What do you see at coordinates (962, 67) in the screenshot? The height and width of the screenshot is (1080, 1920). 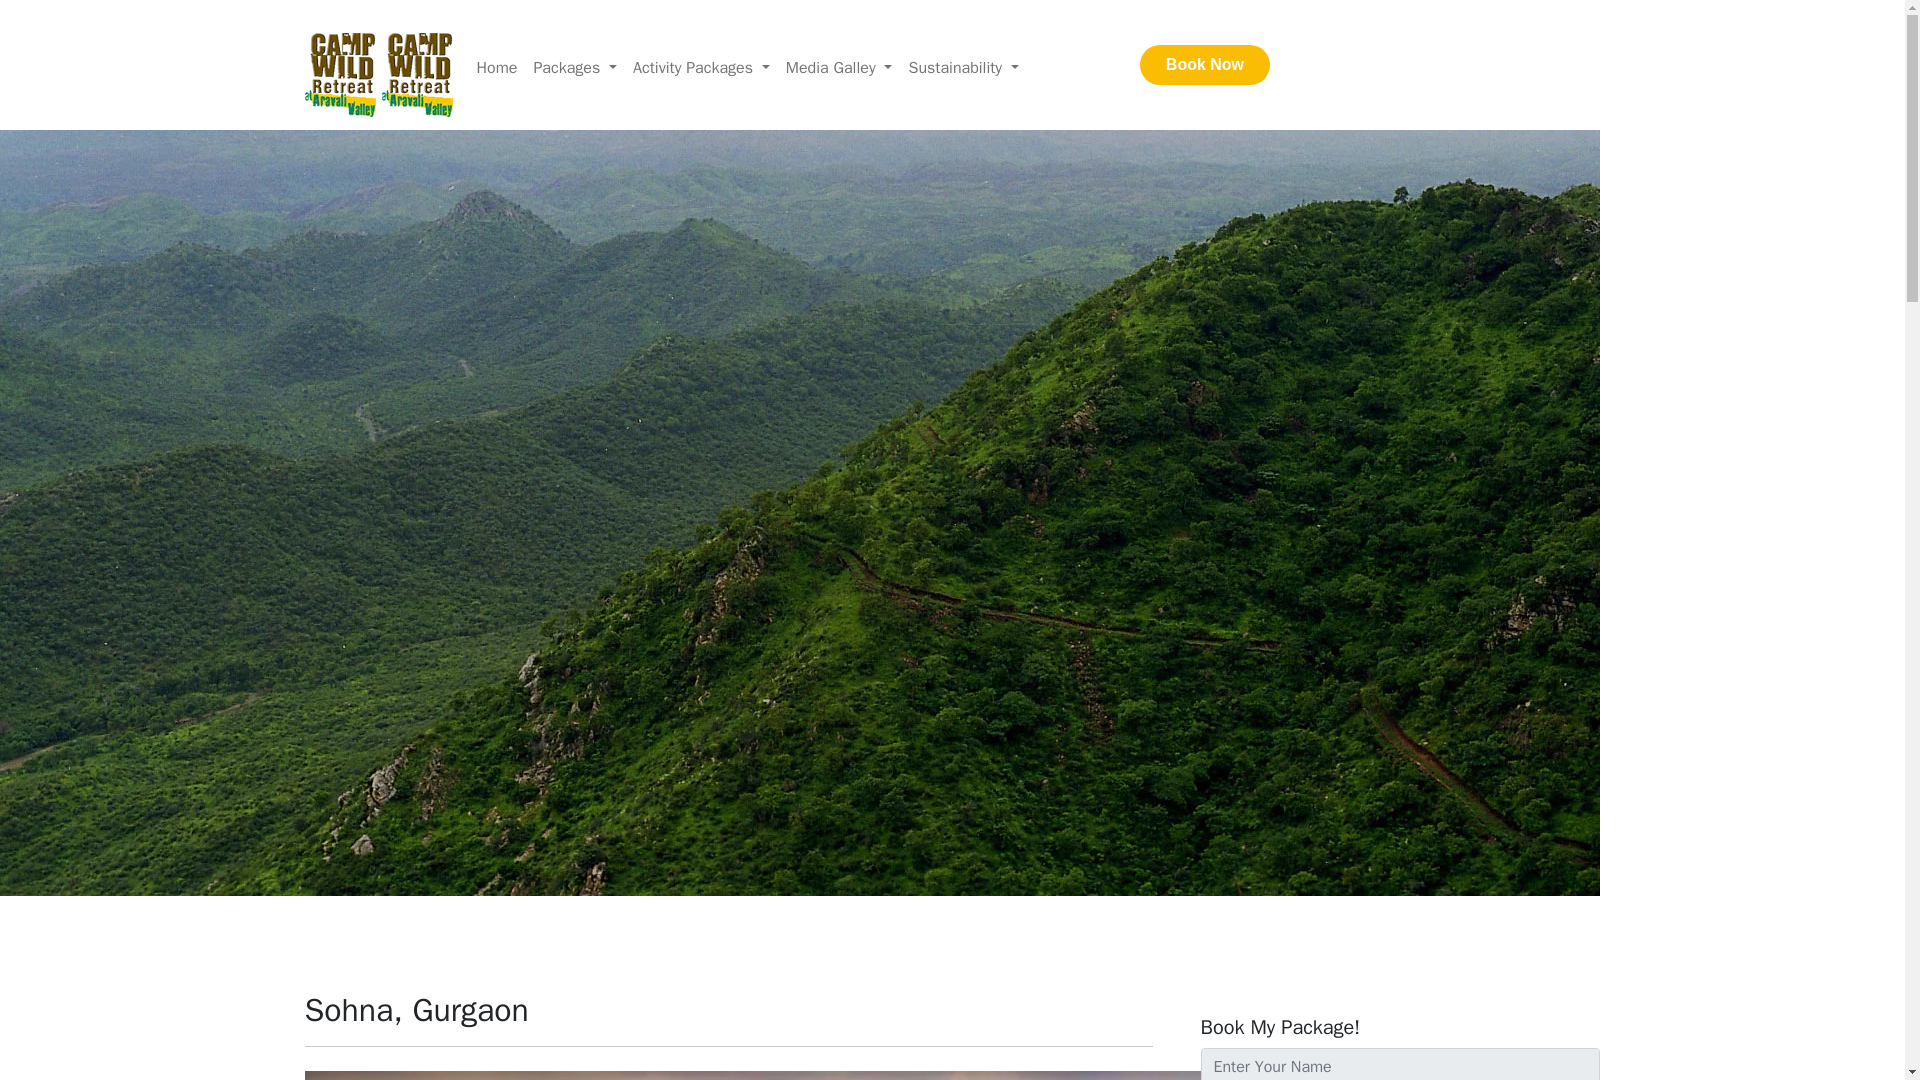 I see `Sustainability` at bounding box center [962, 67].